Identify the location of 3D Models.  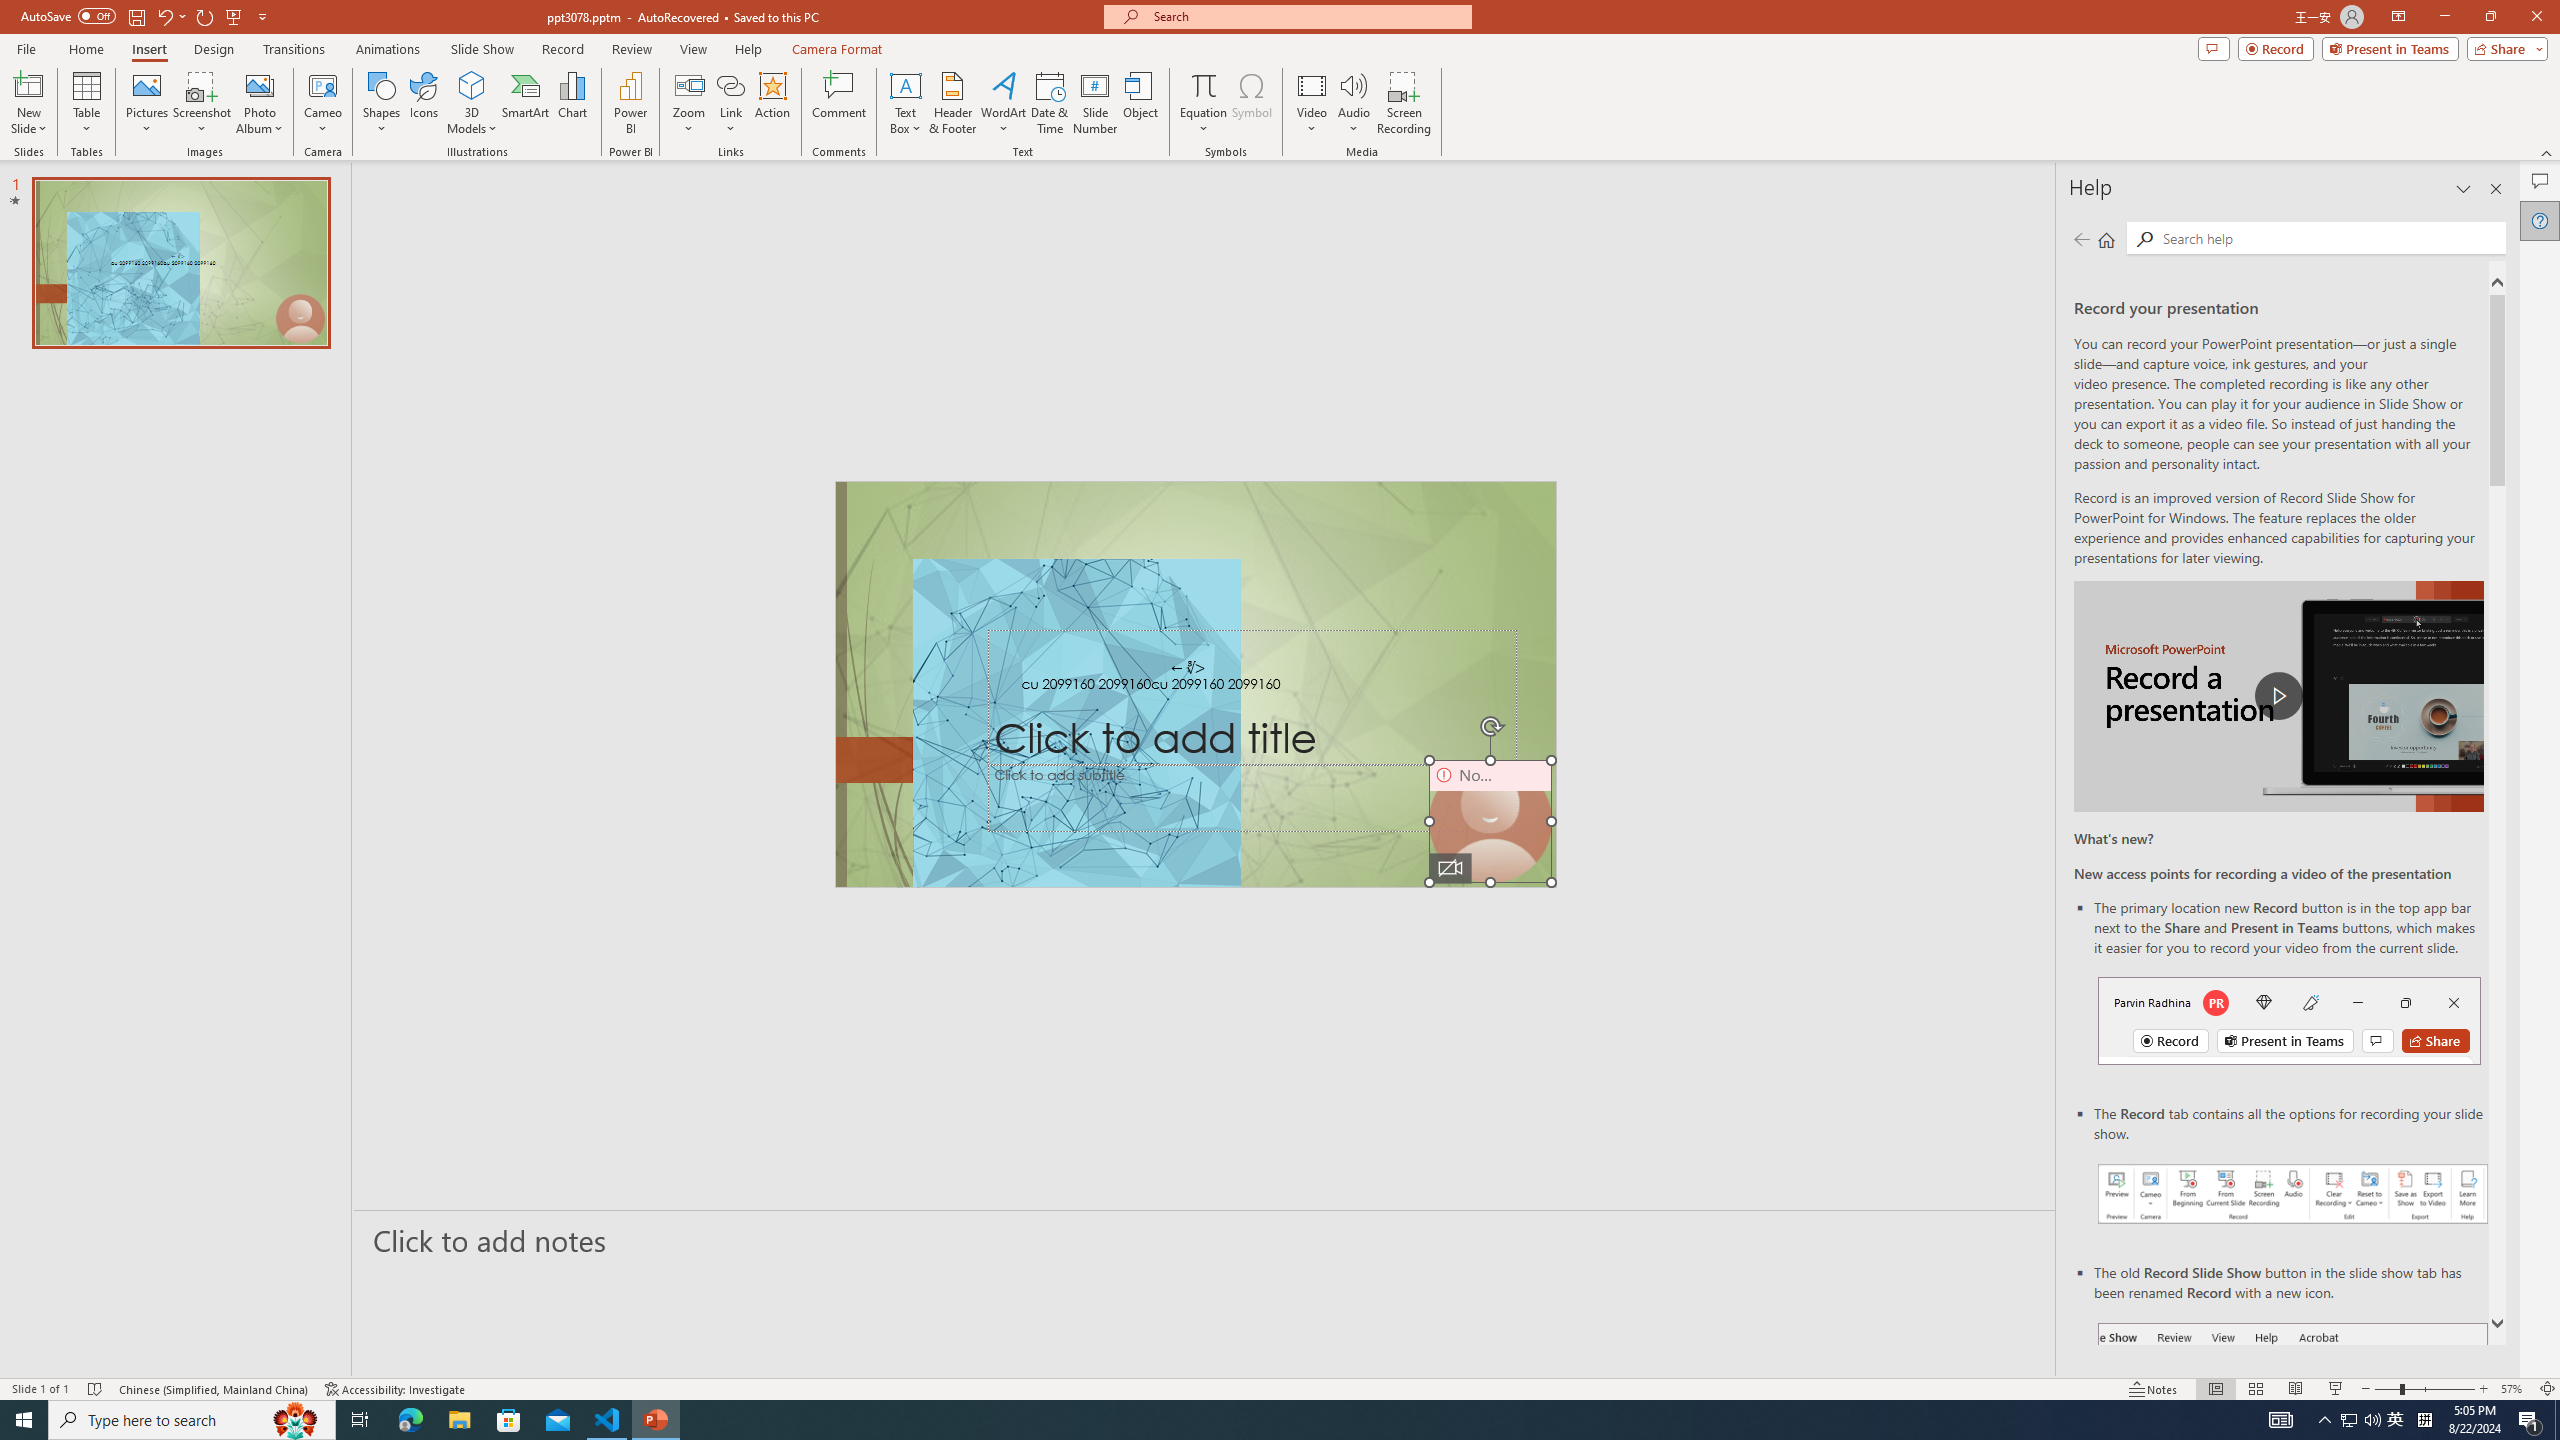
(472, 103).